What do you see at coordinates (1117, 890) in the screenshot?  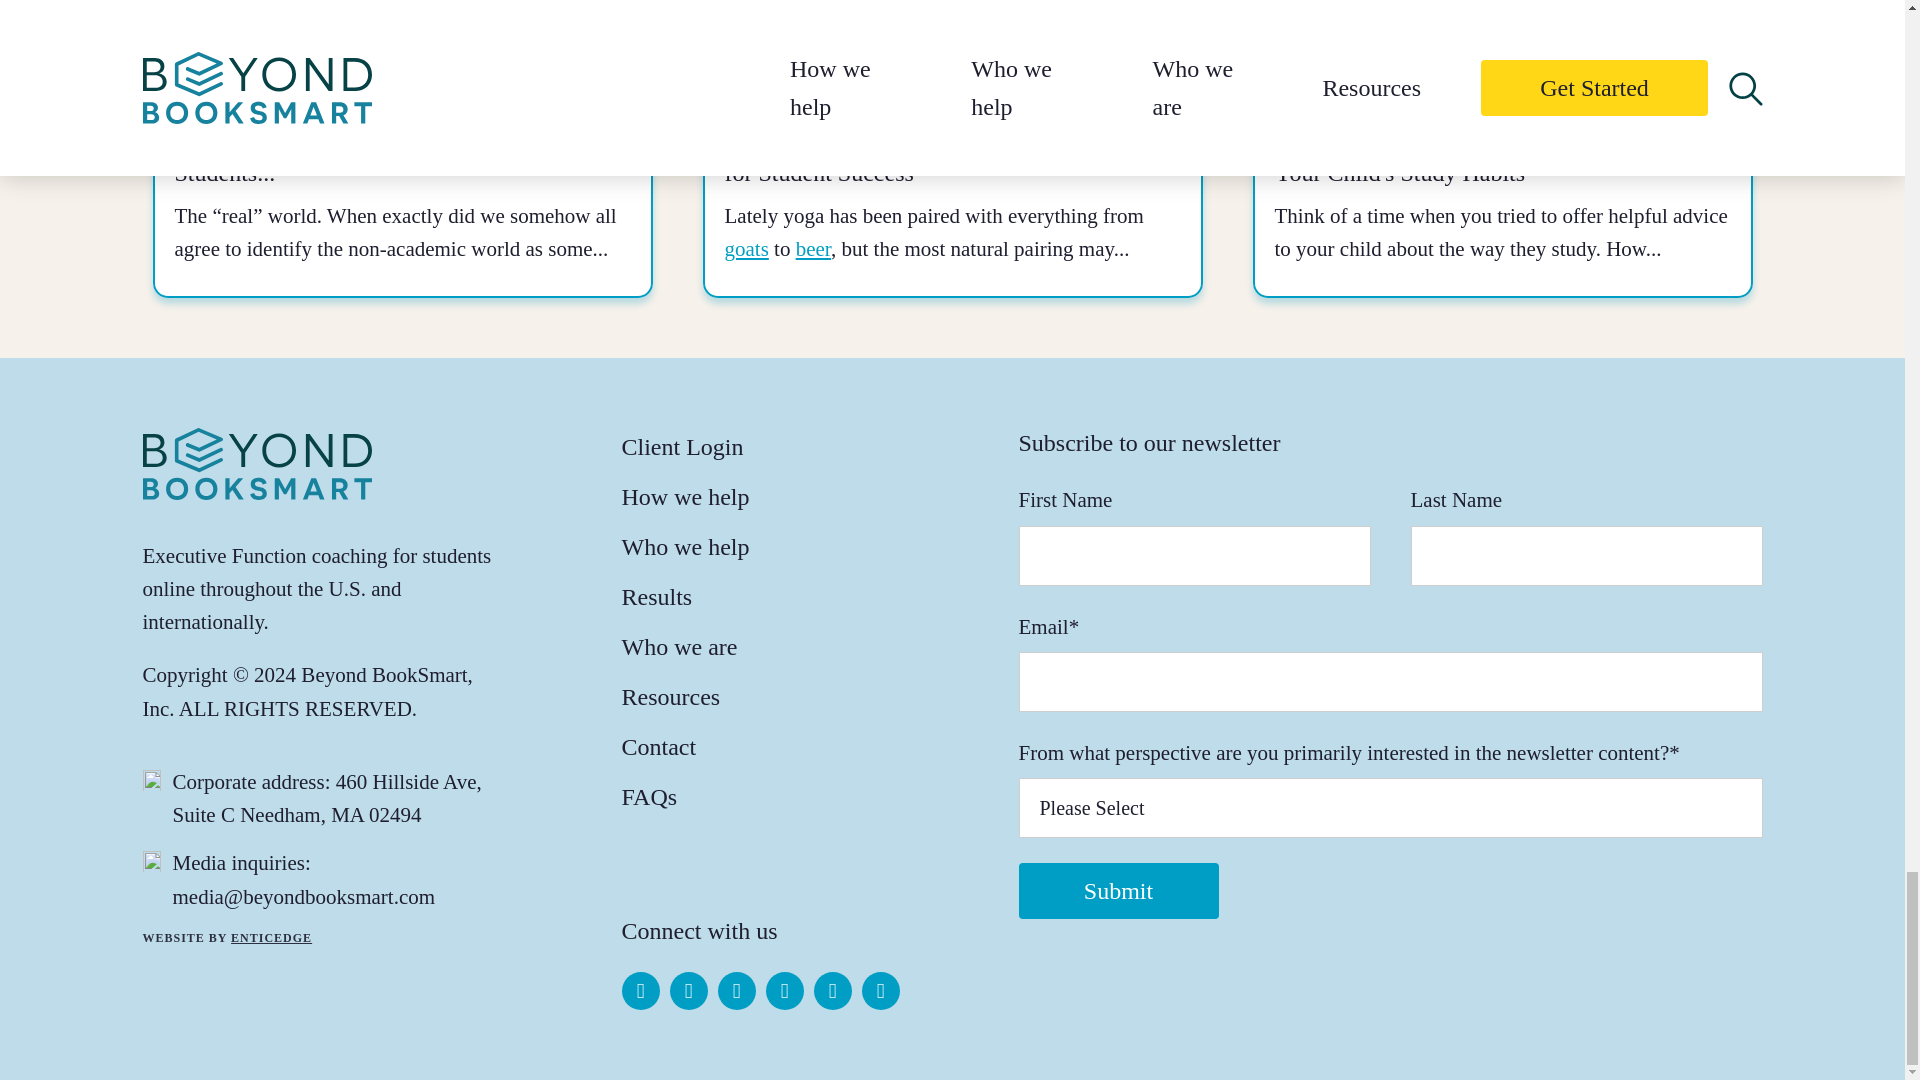 I see `Submit` at bounding box center [1117, 890].